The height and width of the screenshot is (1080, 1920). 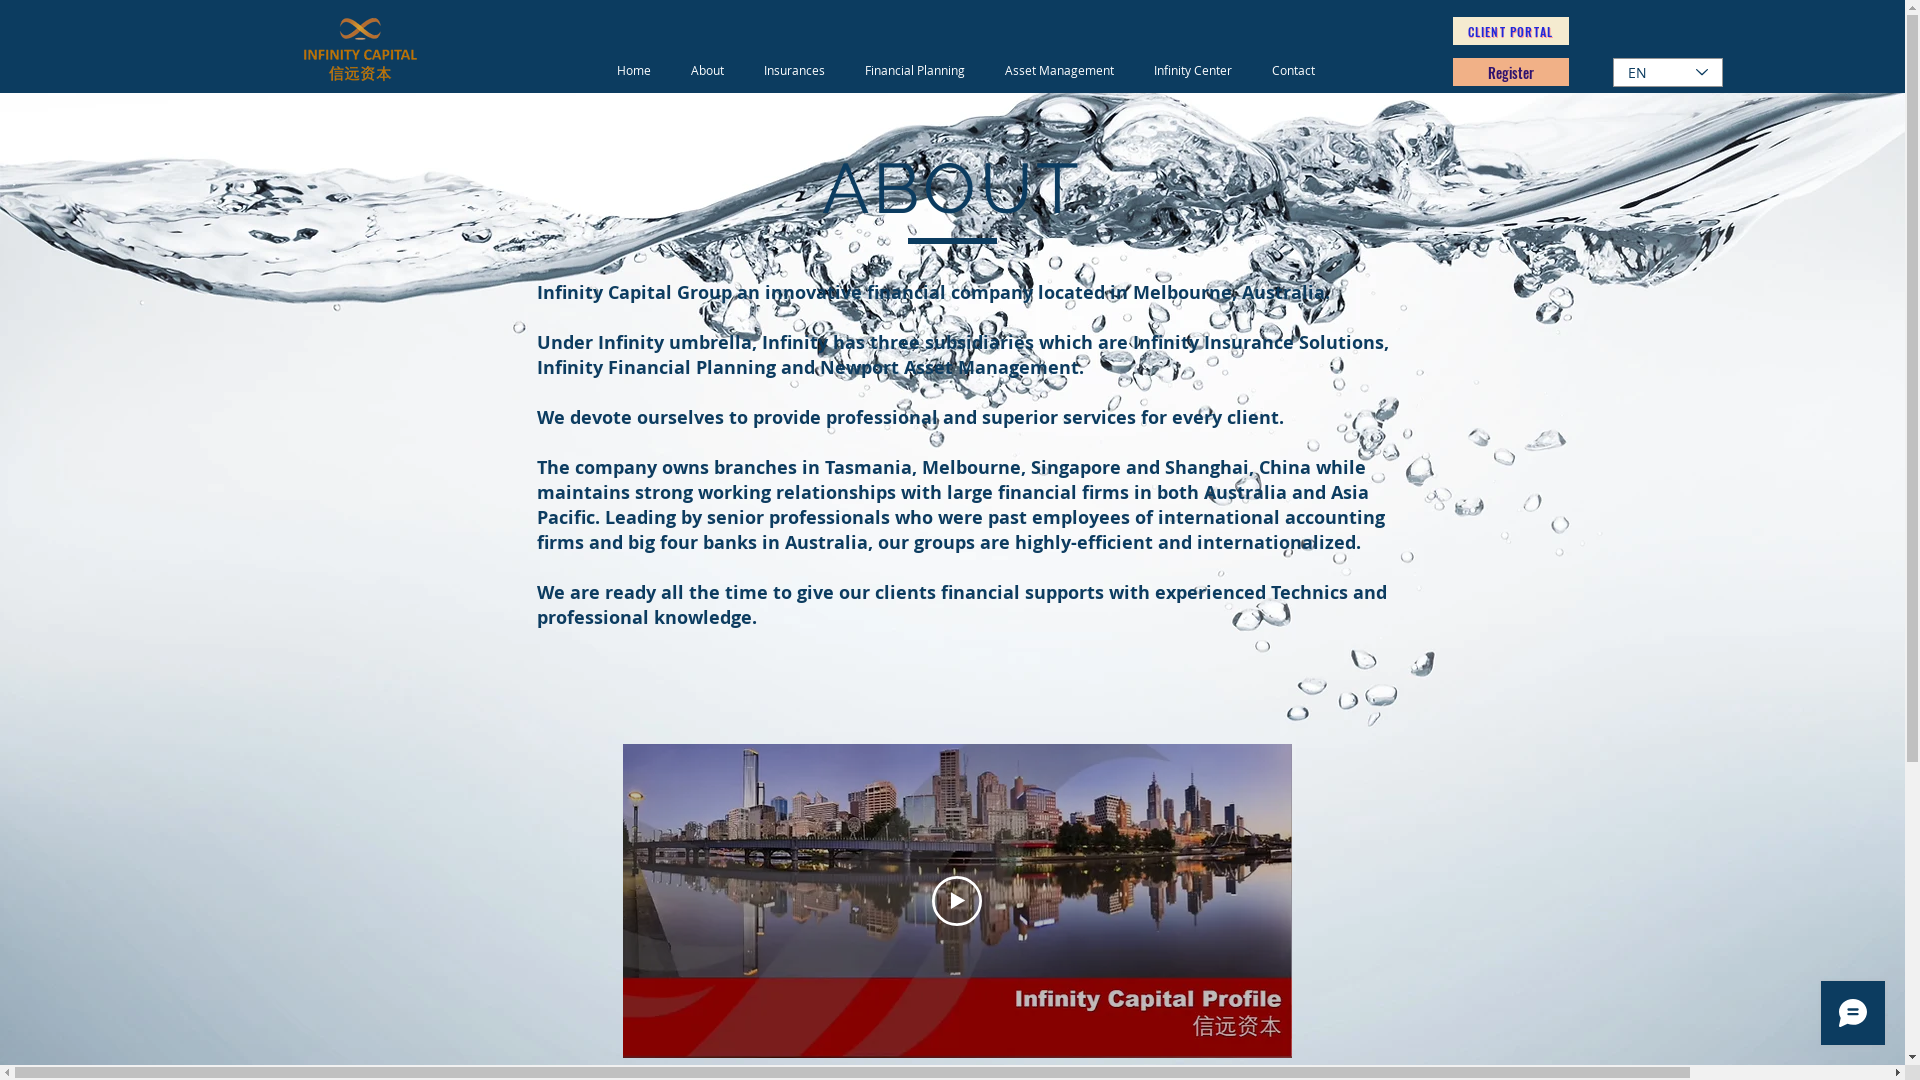 What do you see at coordinates (633, 70) in the screenshot?
I see `Home` at bounding box center [633, 70].